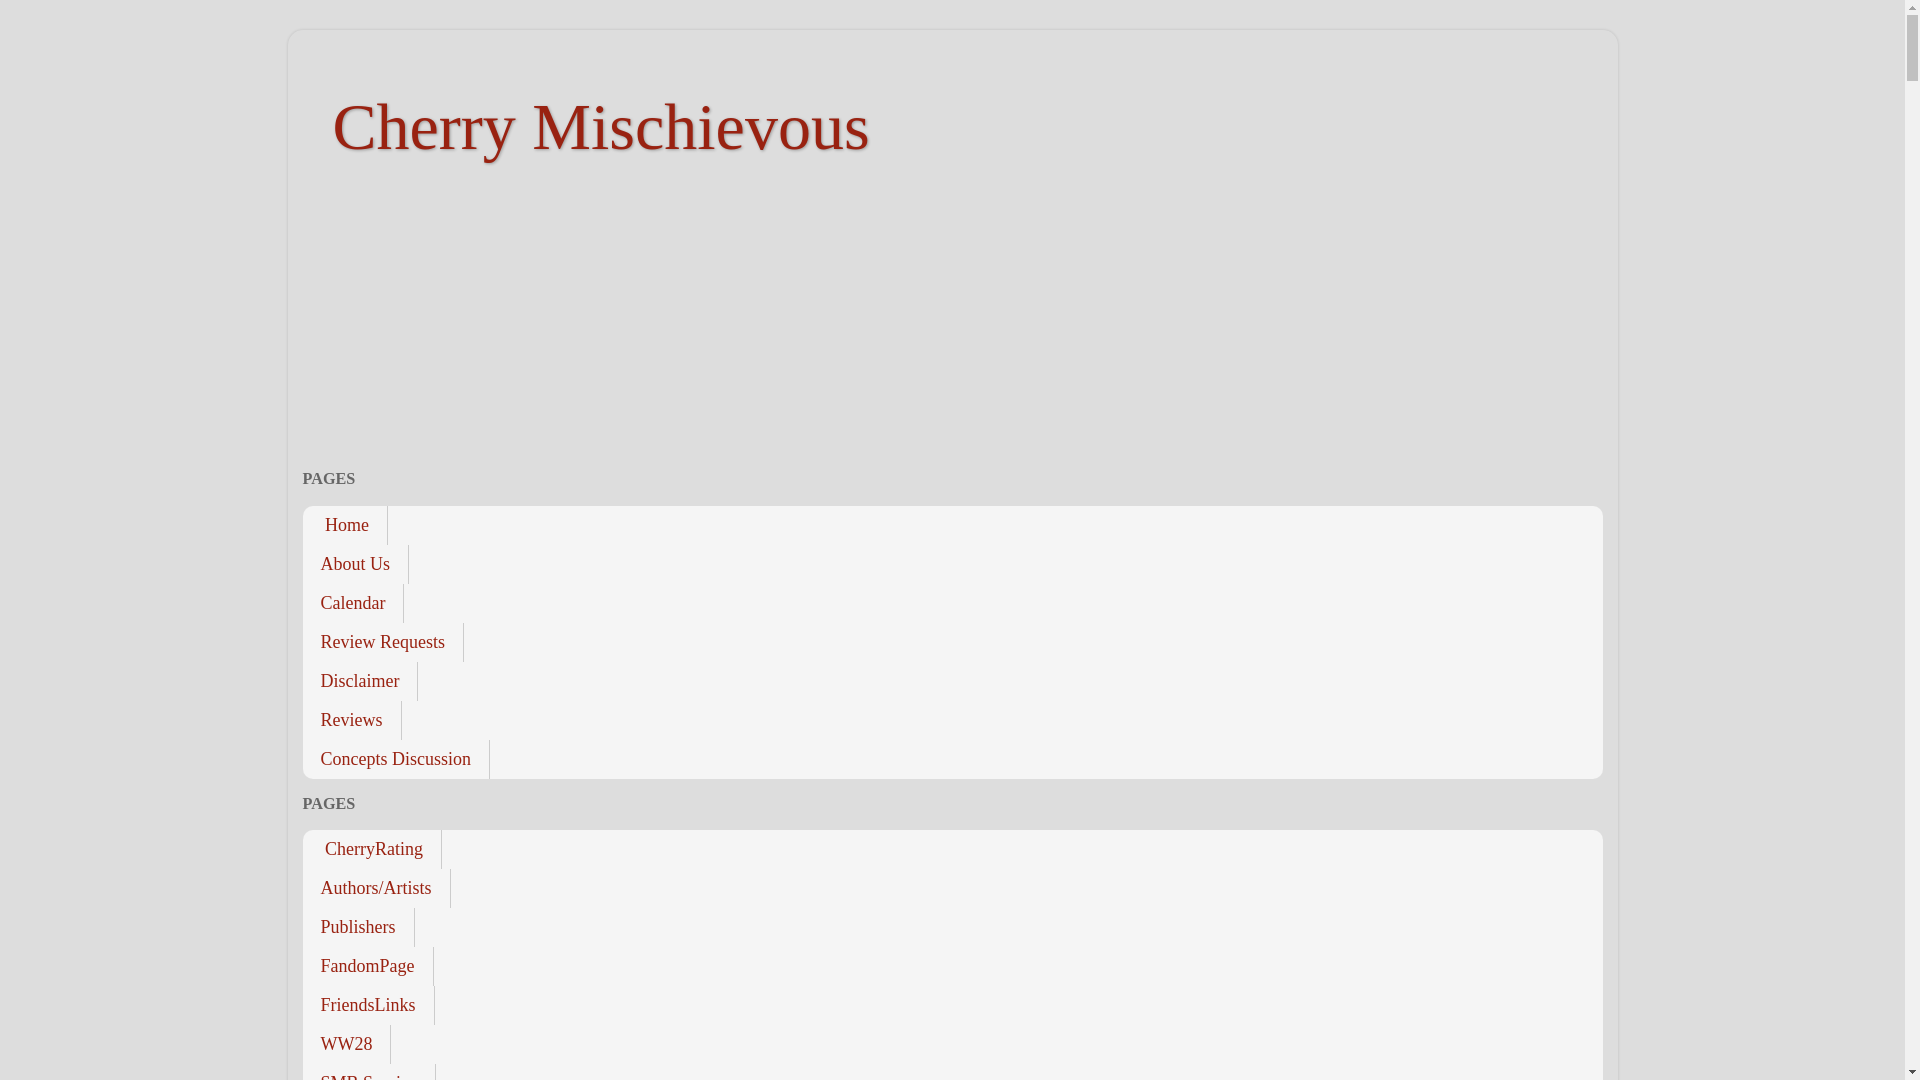 The height and width of the screenshot is (1080, 1920). I want to click on SMB Service, so click(368, 1072).